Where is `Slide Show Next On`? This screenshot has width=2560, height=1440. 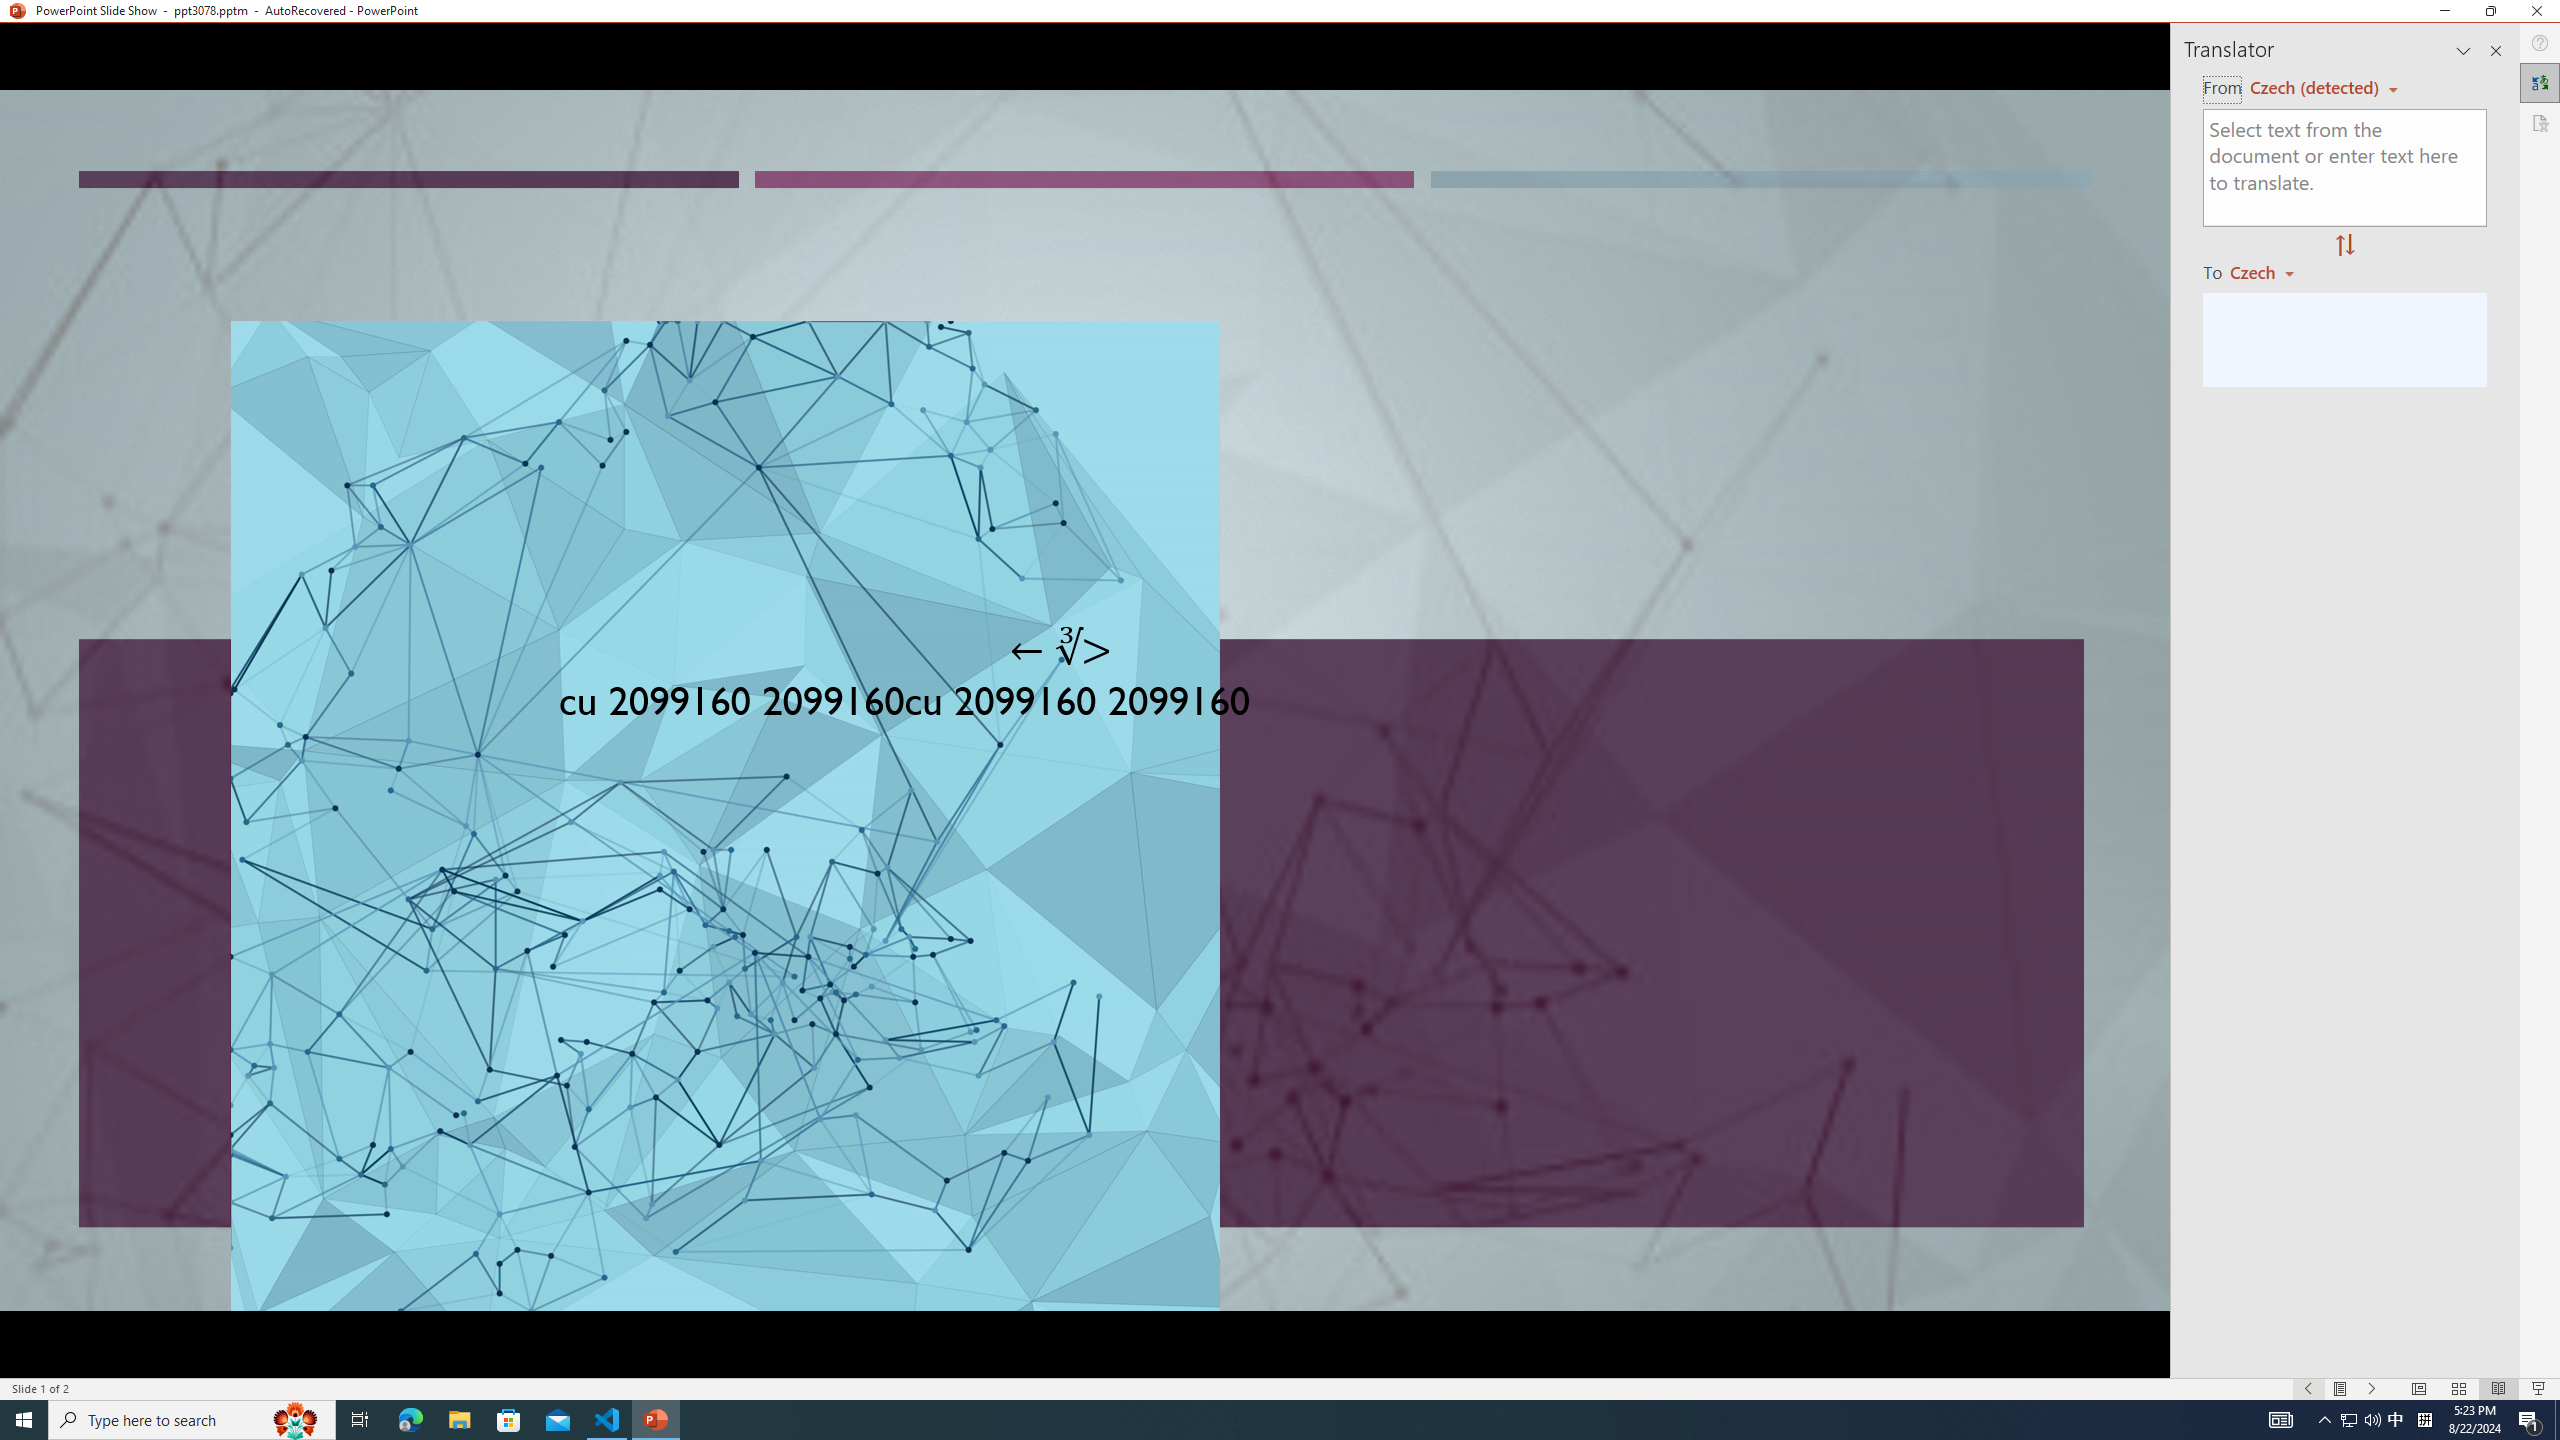 Slide Show Next On is located at coordinates (2372, 1389).